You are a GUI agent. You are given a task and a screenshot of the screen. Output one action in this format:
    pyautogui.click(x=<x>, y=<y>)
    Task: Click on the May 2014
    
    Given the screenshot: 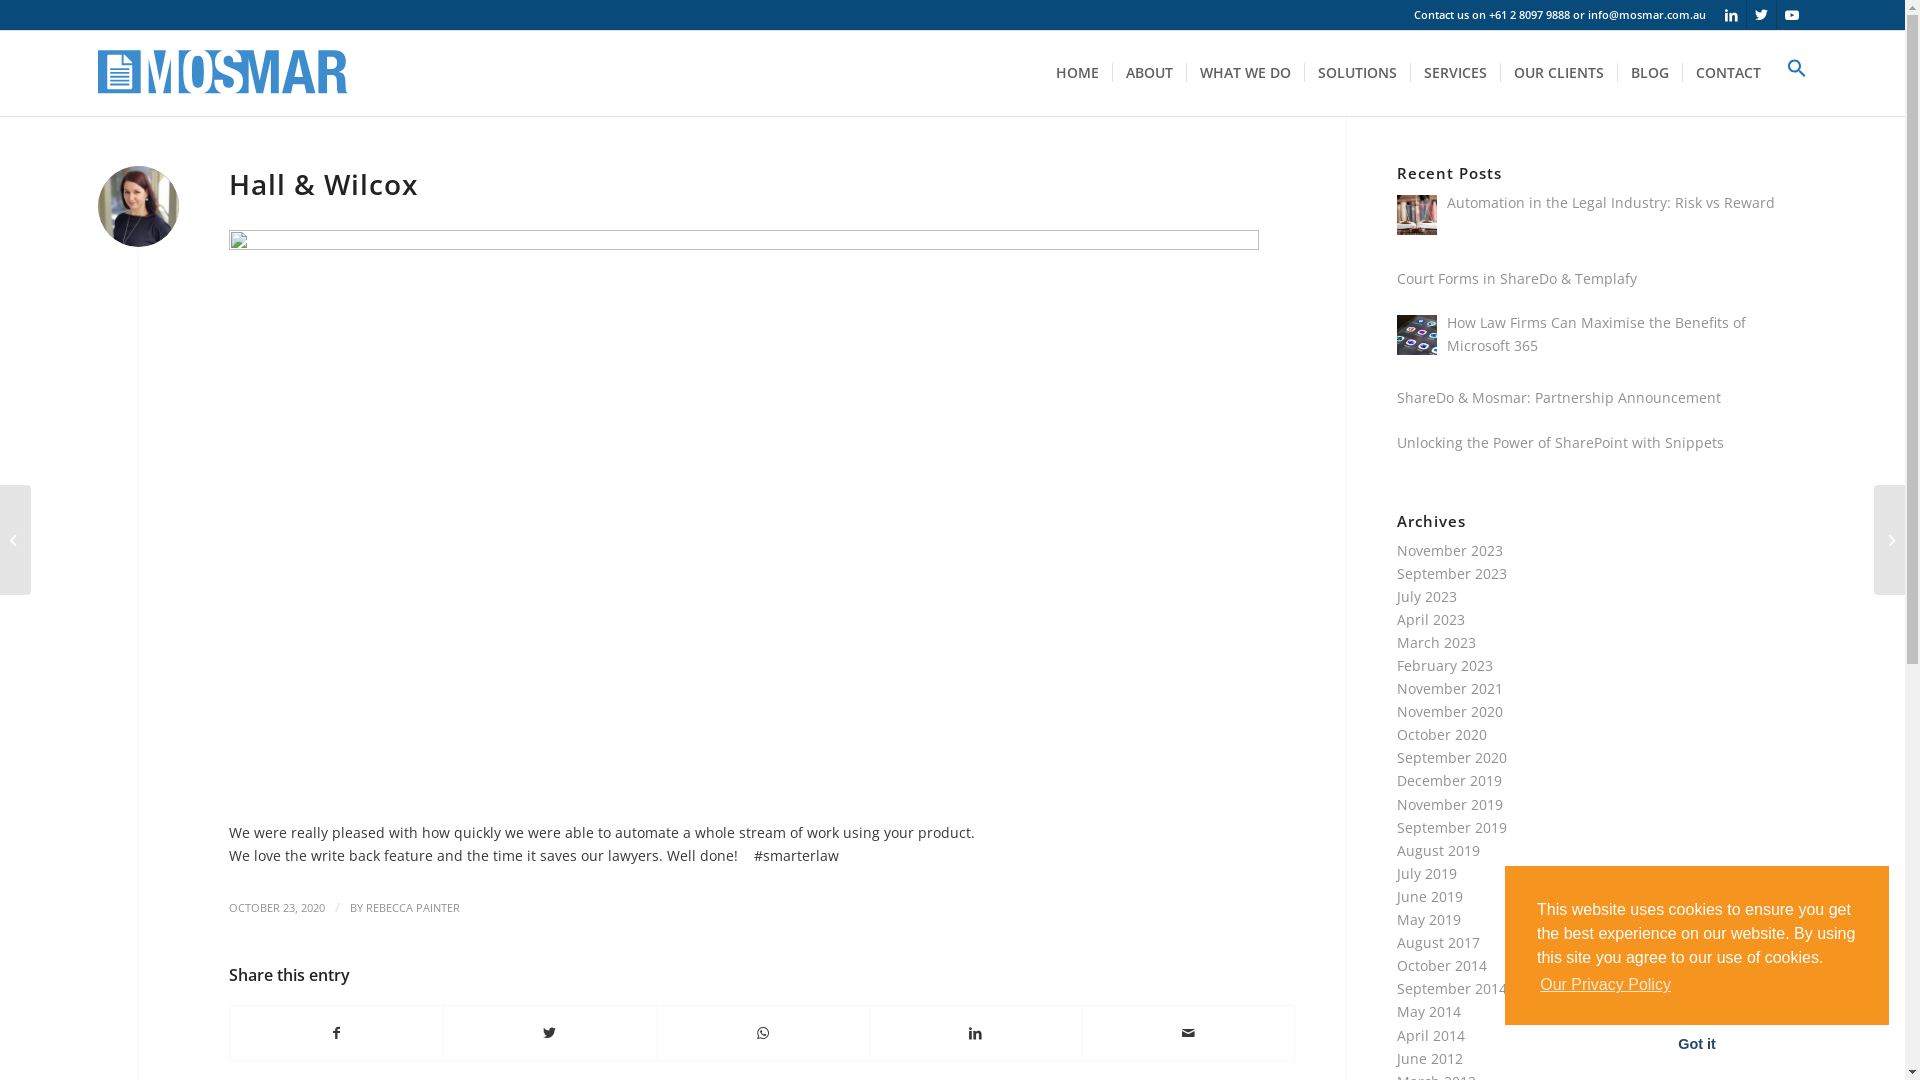 What is the action you would take?
    pyautogui.click(x=1429, y=1012)
    